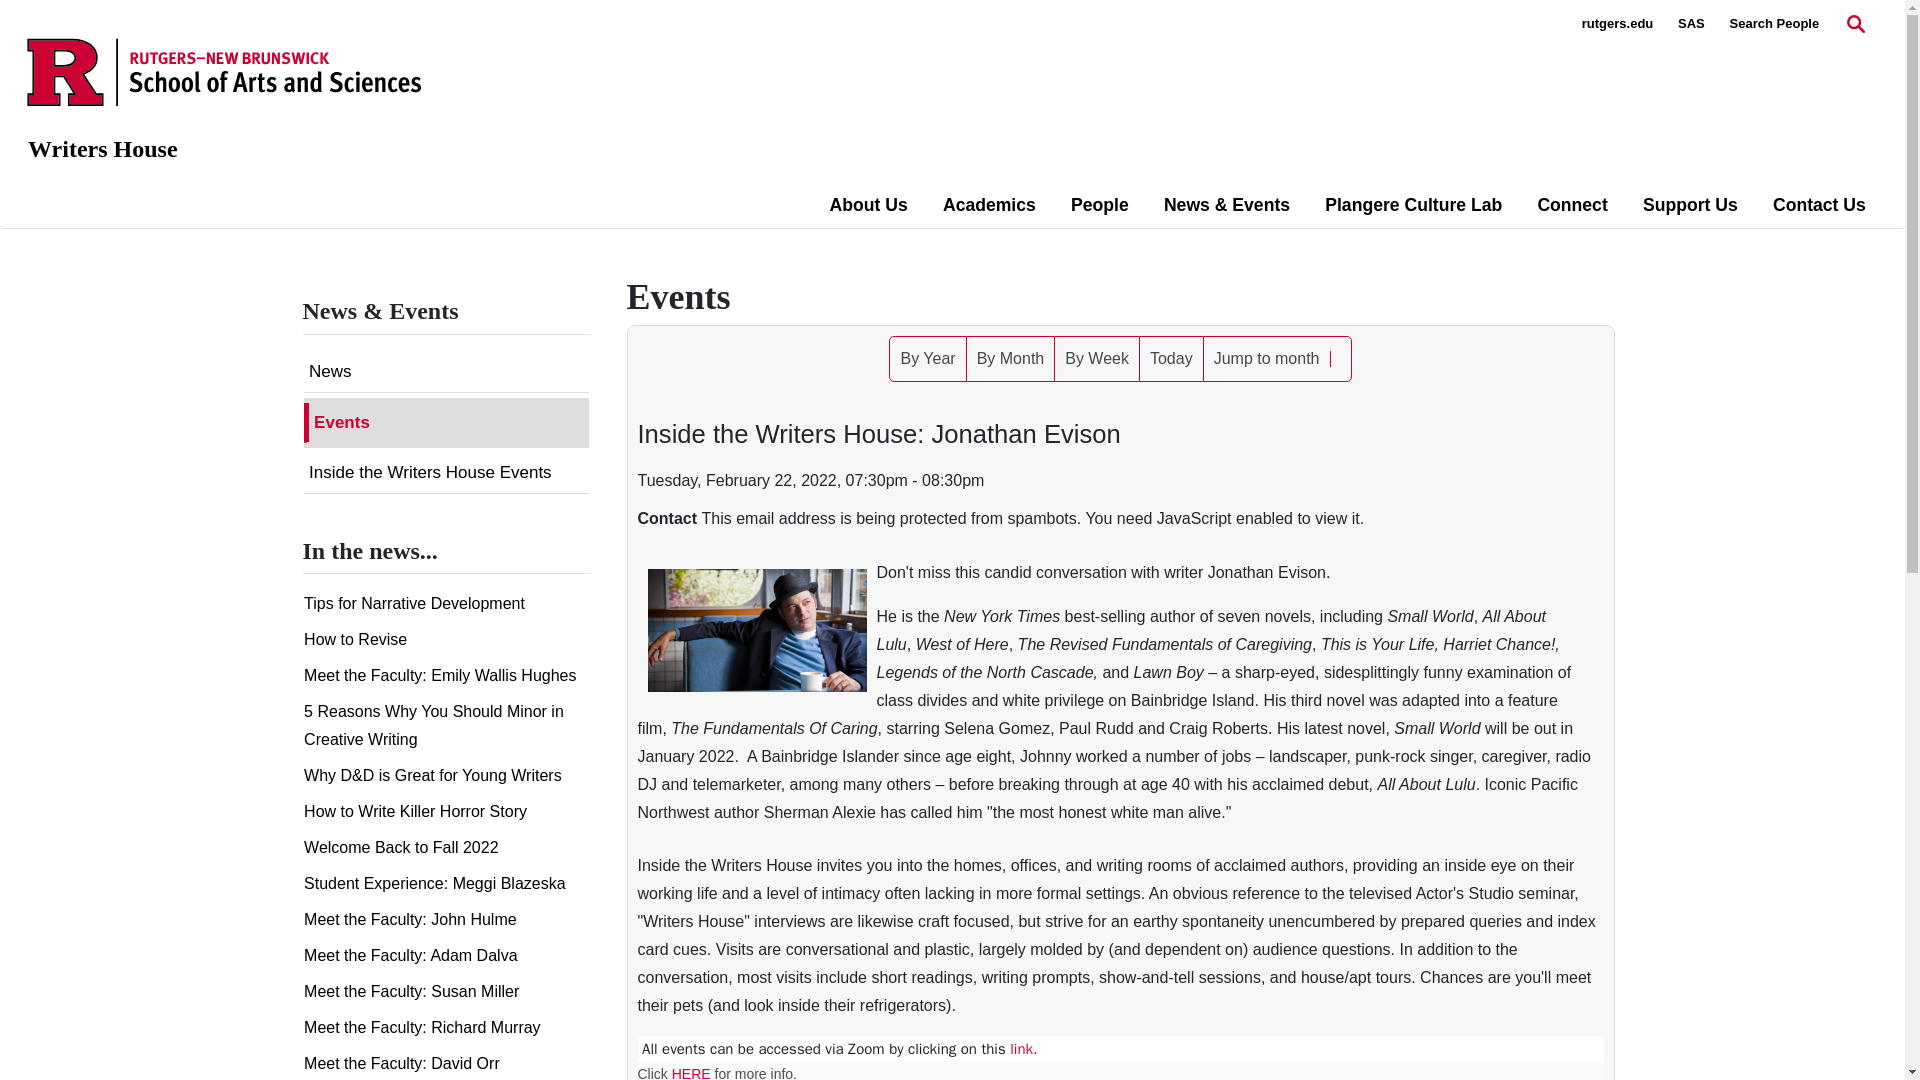 Image resolution: width=1920 pixels, height=1080 pixels. What do you see at coordinates (1572, 205) in the screenshot?
I see `Connect` at bounding box center [1572, 205].